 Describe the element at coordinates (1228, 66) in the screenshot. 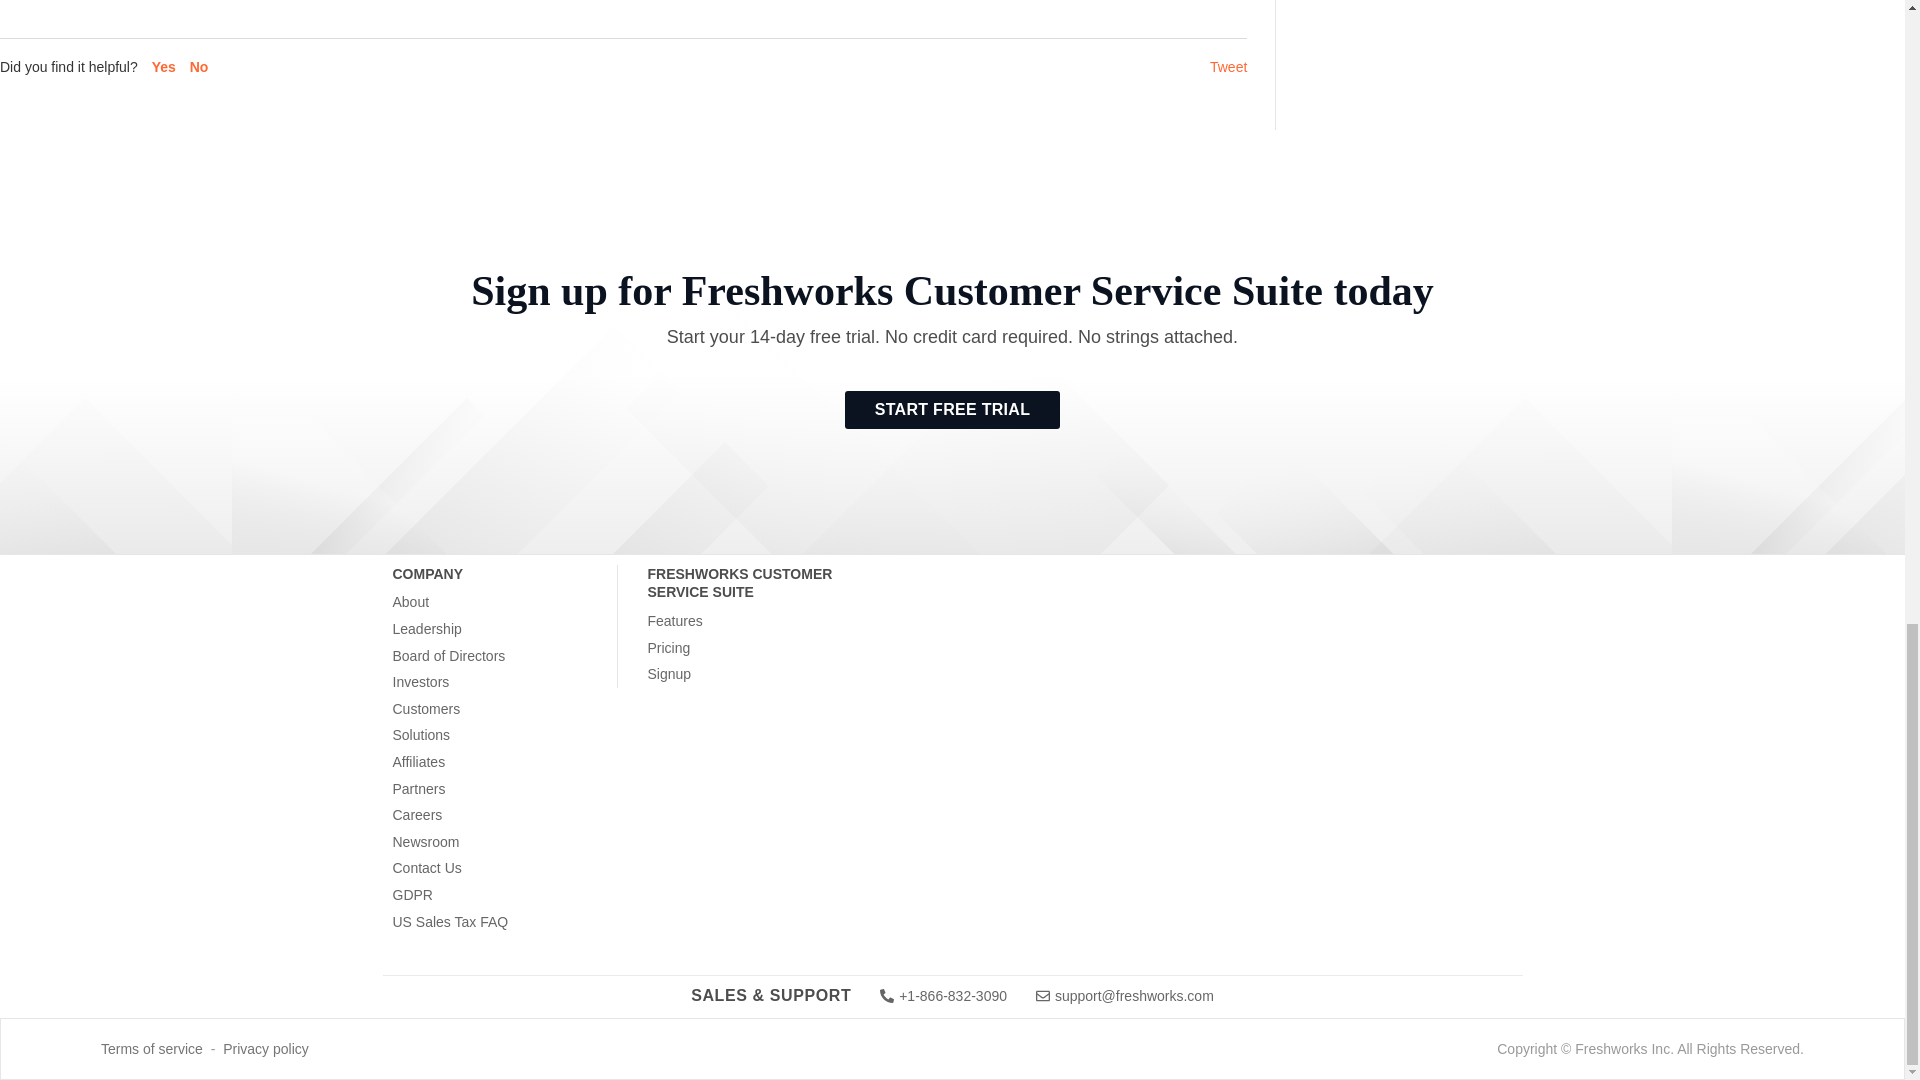

I see `Tweet` at that location.